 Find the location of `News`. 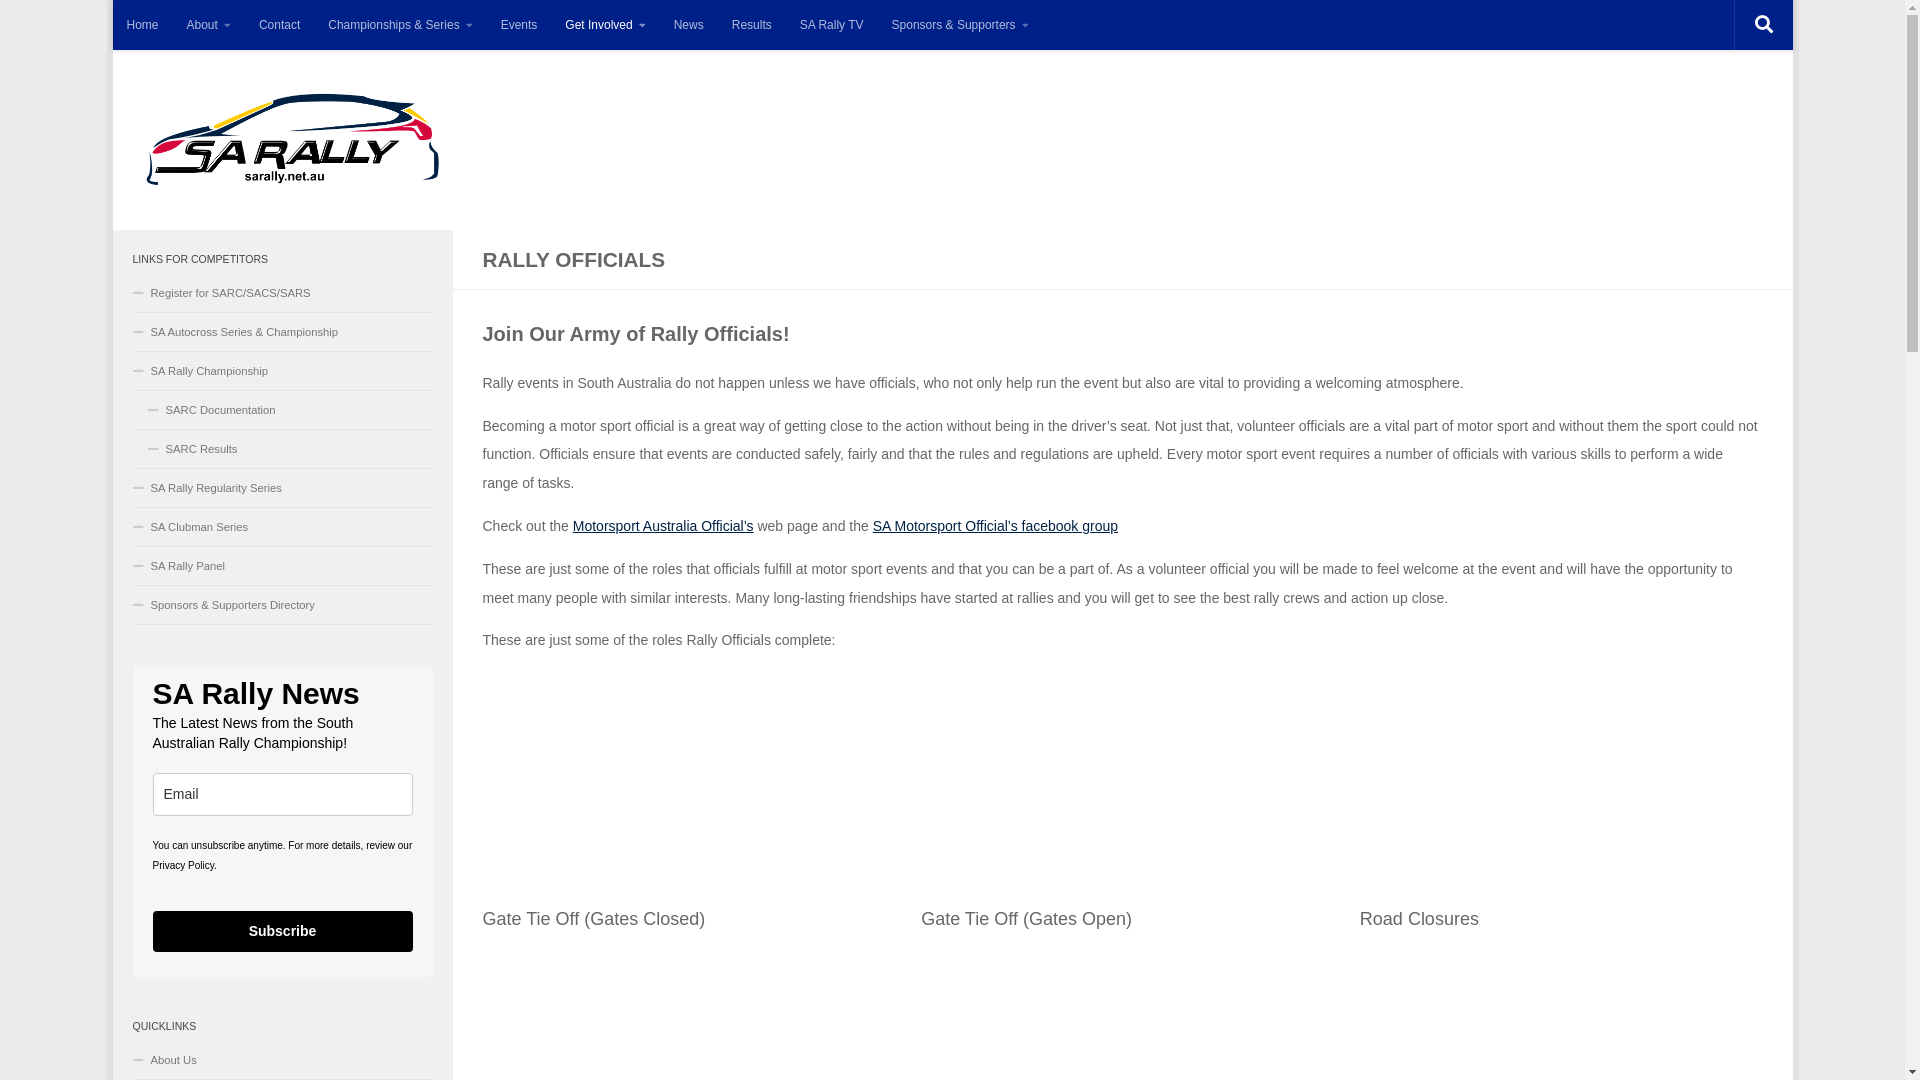

News is located at coordinates (689, 25).